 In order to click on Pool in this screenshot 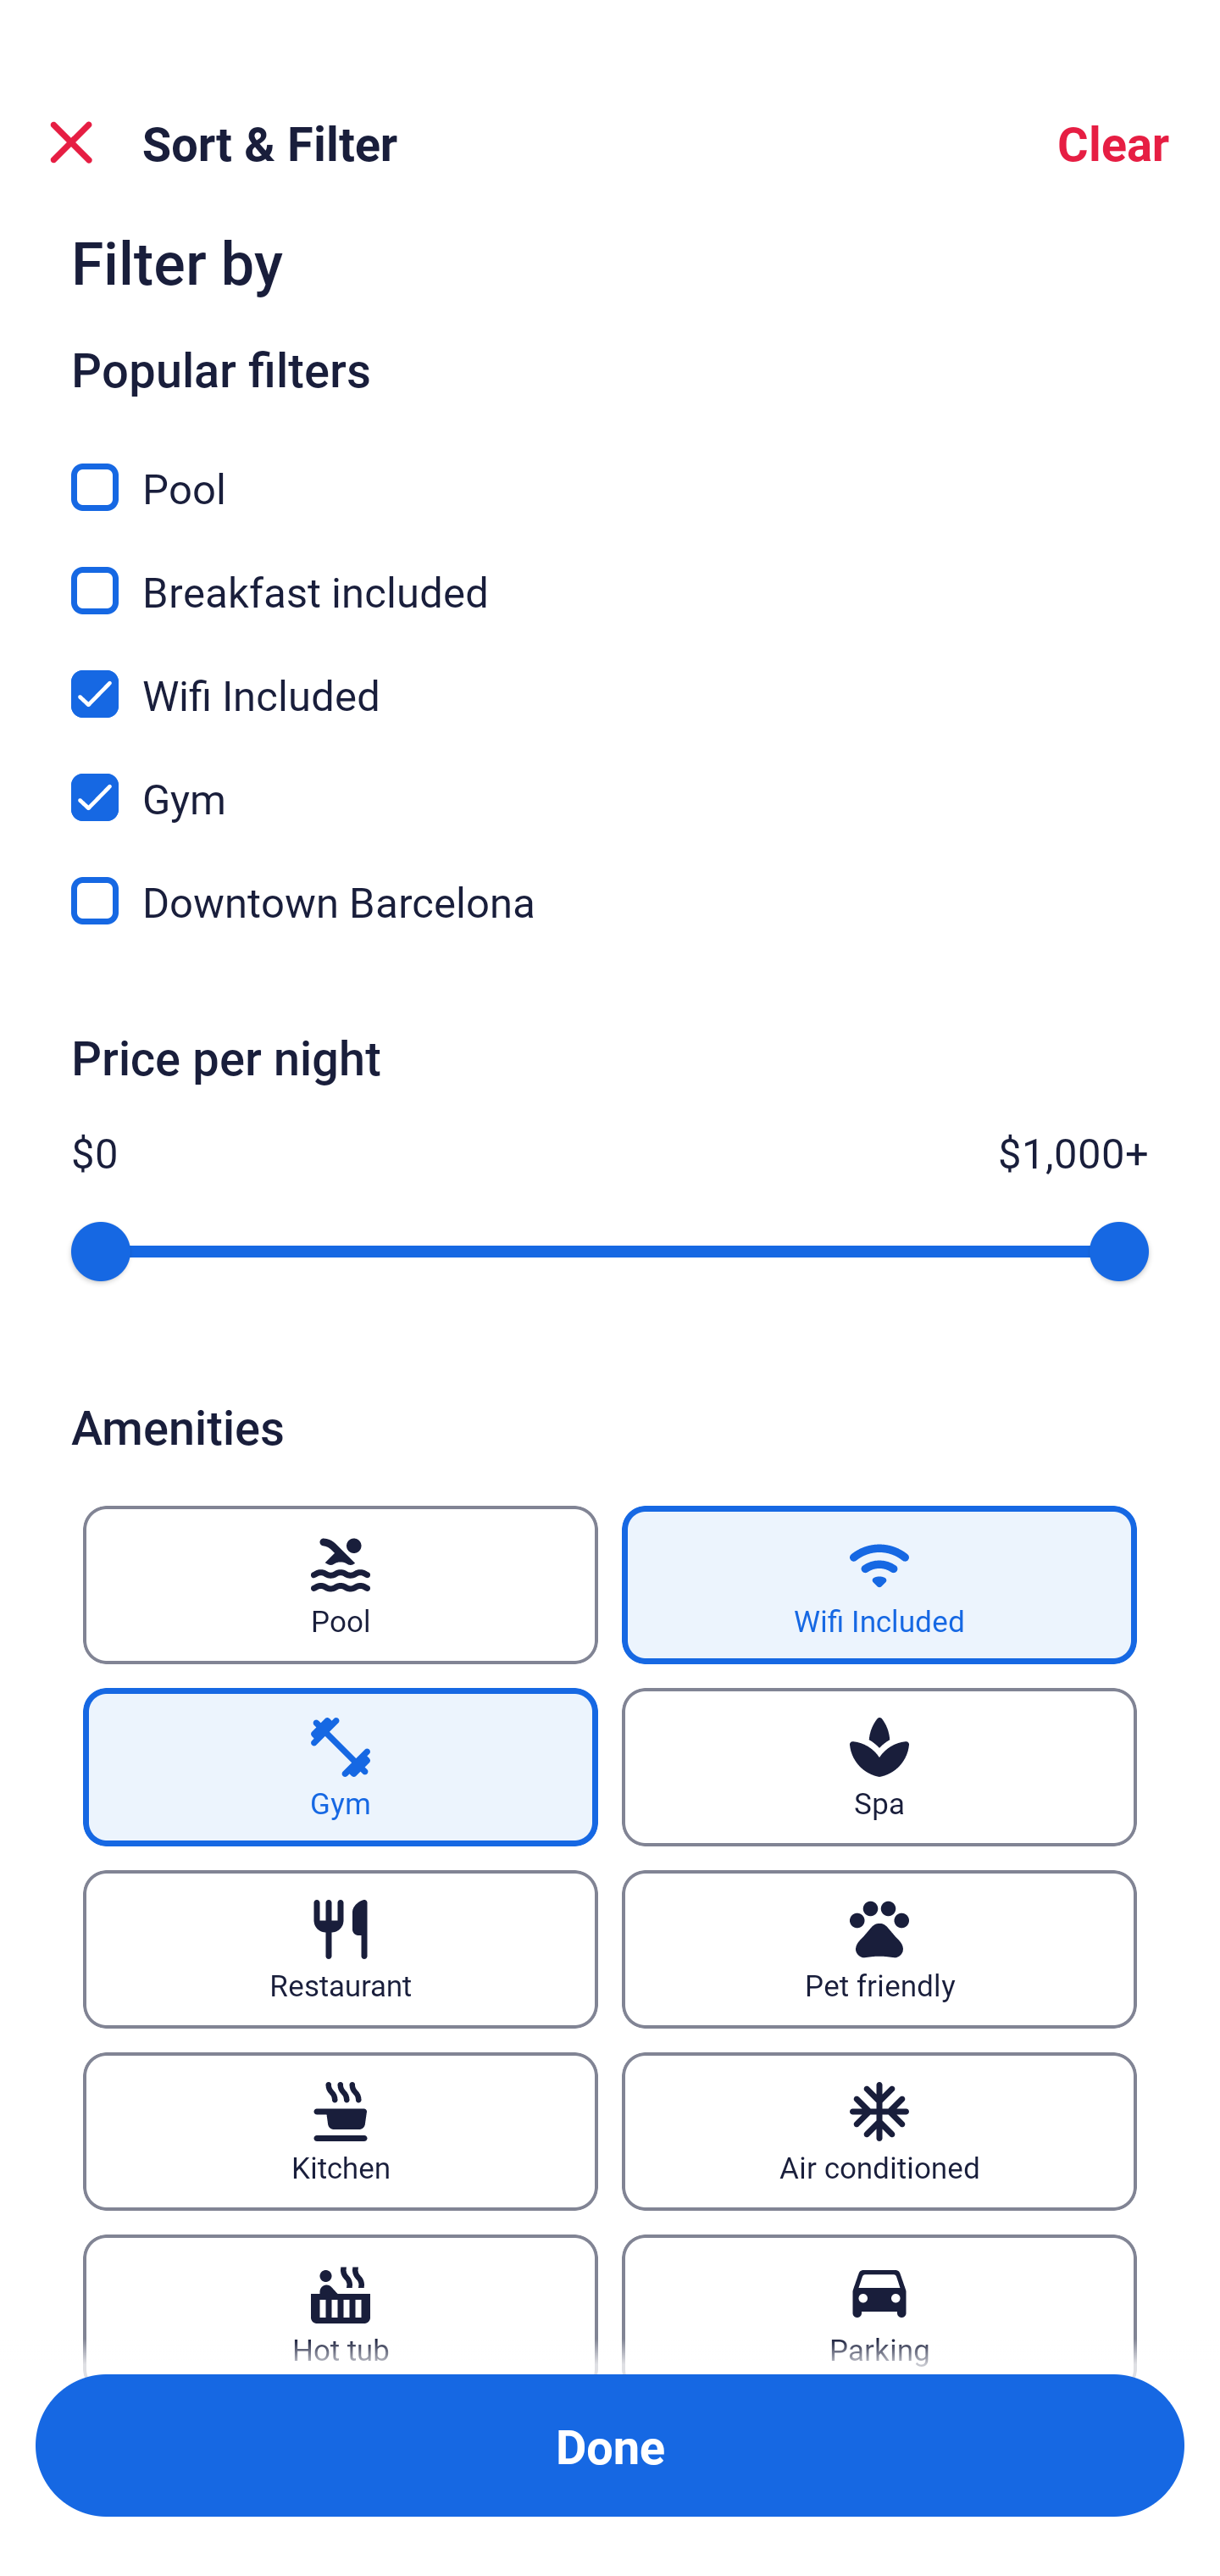, I will do `click(340, 1585)`.